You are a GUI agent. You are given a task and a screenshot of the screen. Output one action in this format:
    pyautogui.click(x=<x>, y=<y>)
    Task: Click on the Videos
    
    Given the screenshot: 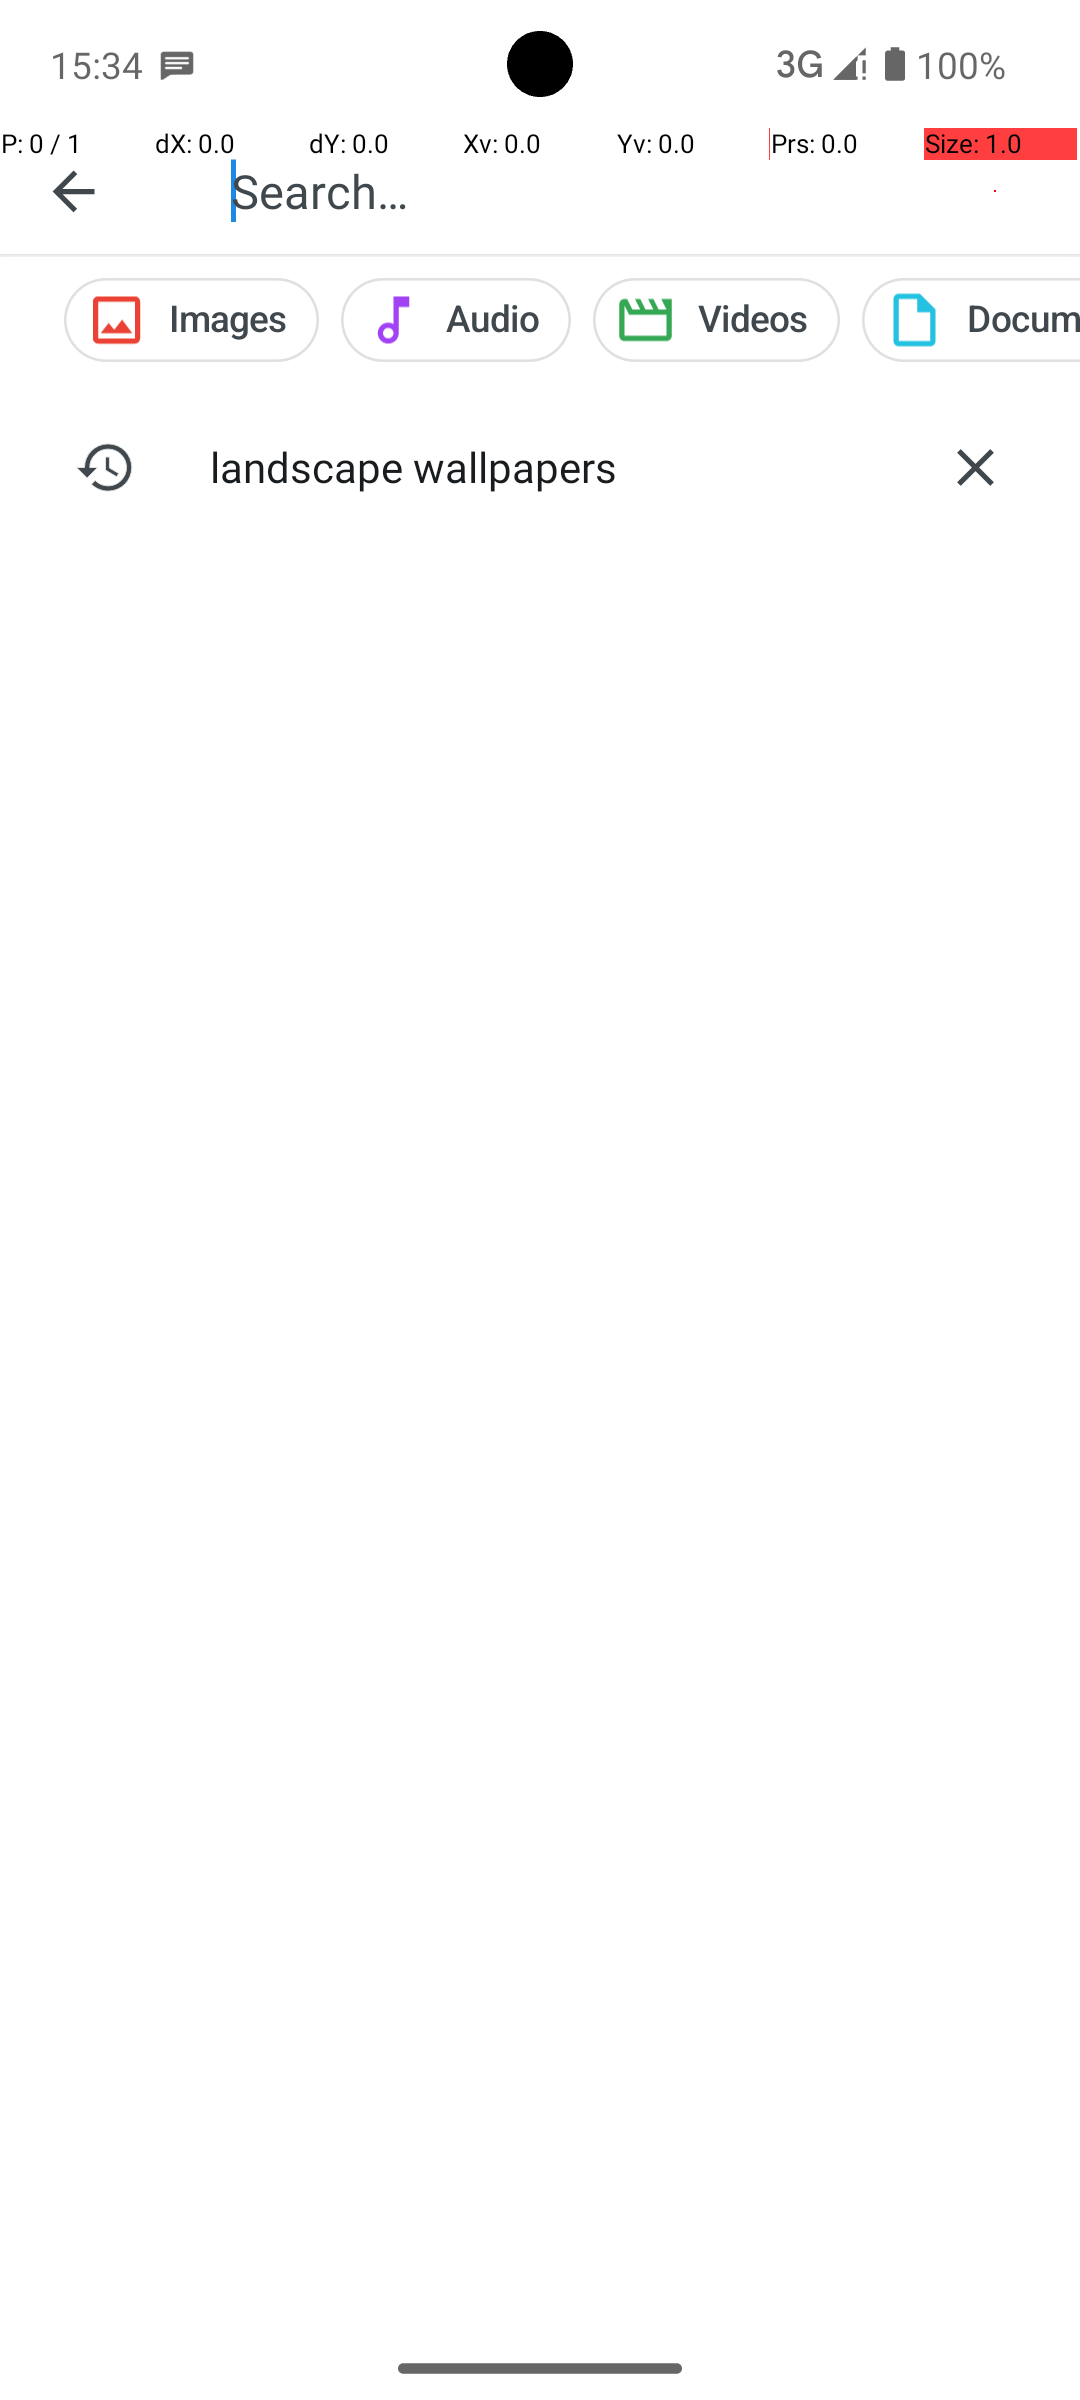 What is the action you would take?
    pyautogui.click(x=716, y=320)
    